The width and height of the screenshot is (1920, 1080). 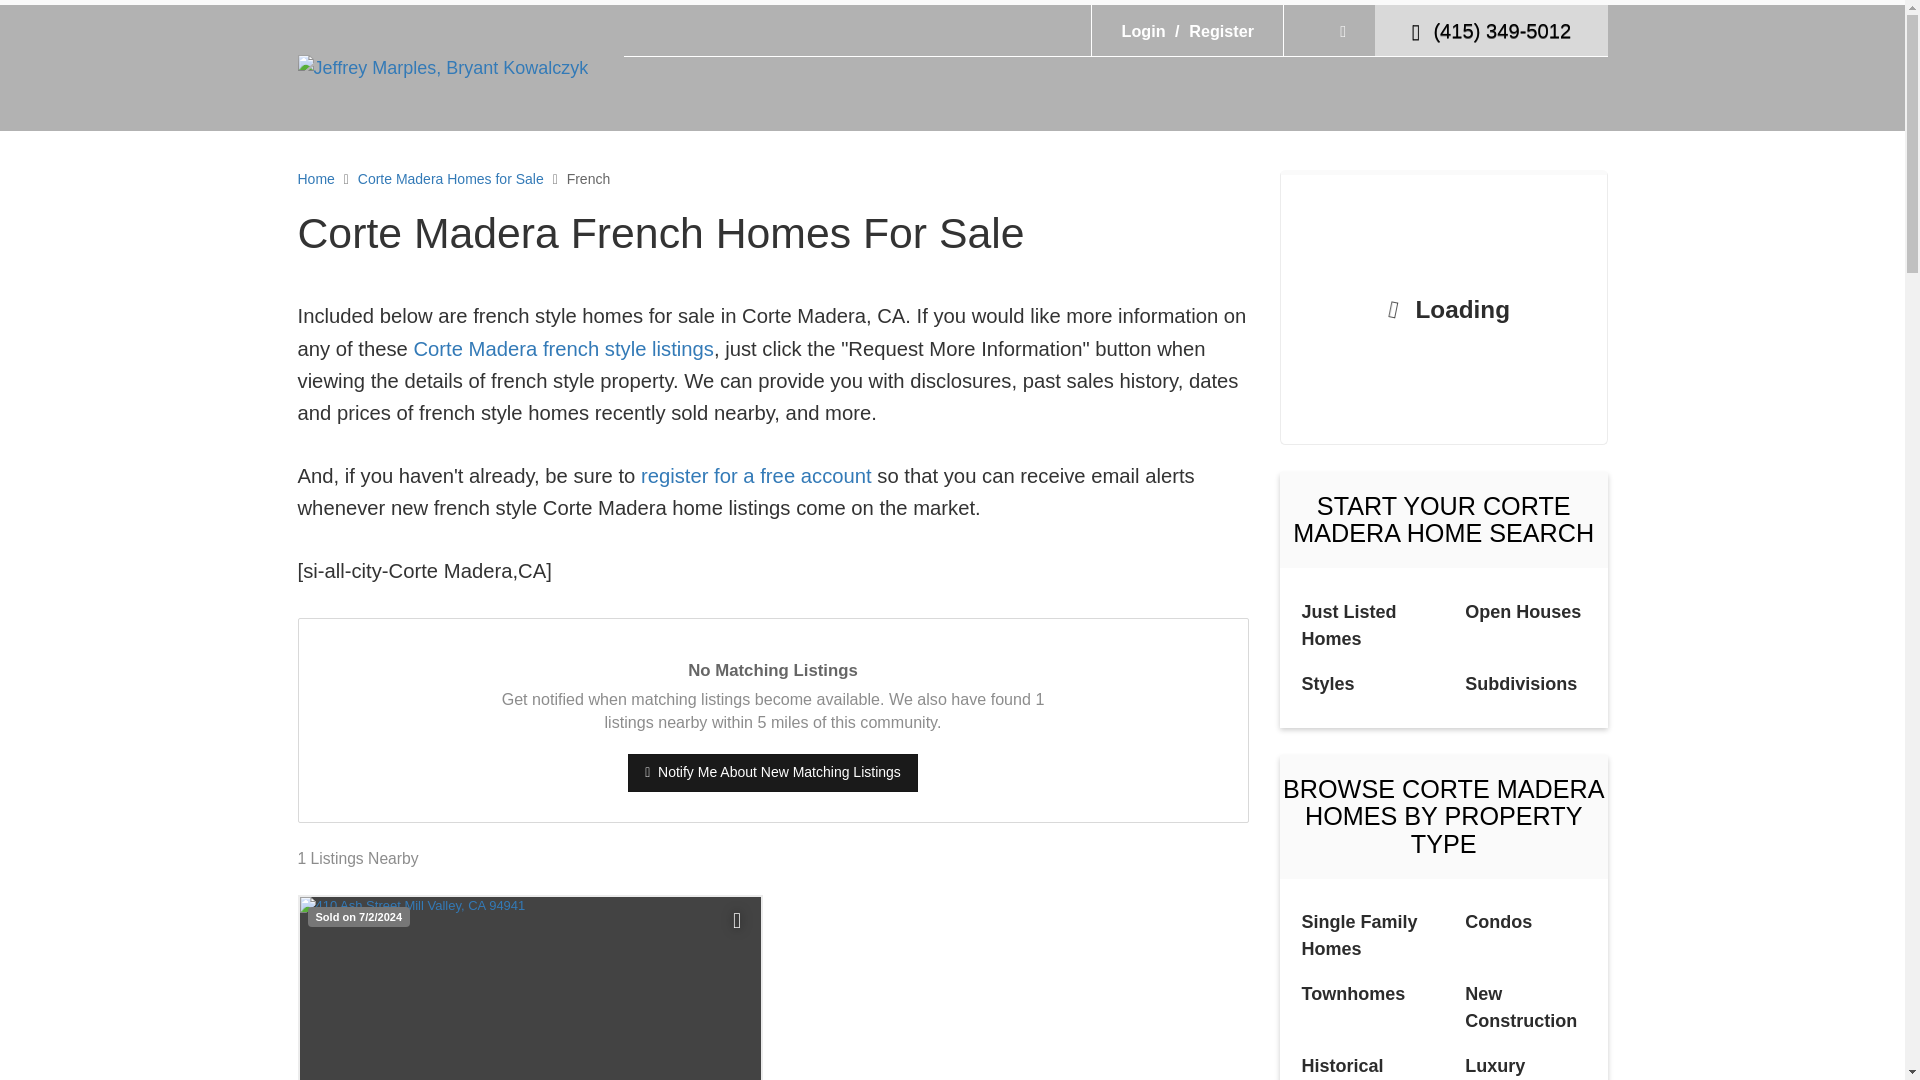 I want to click on Register, so click(x=1211, y=30).